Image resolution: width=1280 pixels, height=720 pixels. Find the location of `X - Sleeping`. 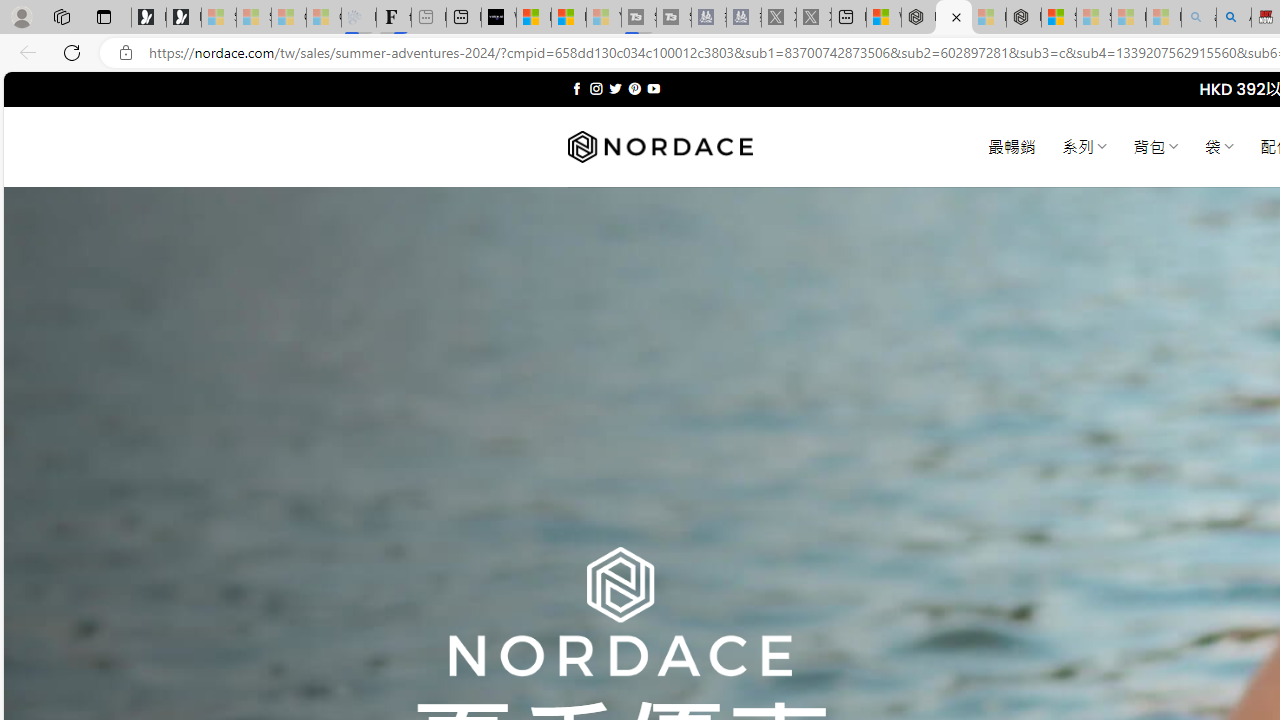

X - Sleeping is located at coordinates (814, 18).